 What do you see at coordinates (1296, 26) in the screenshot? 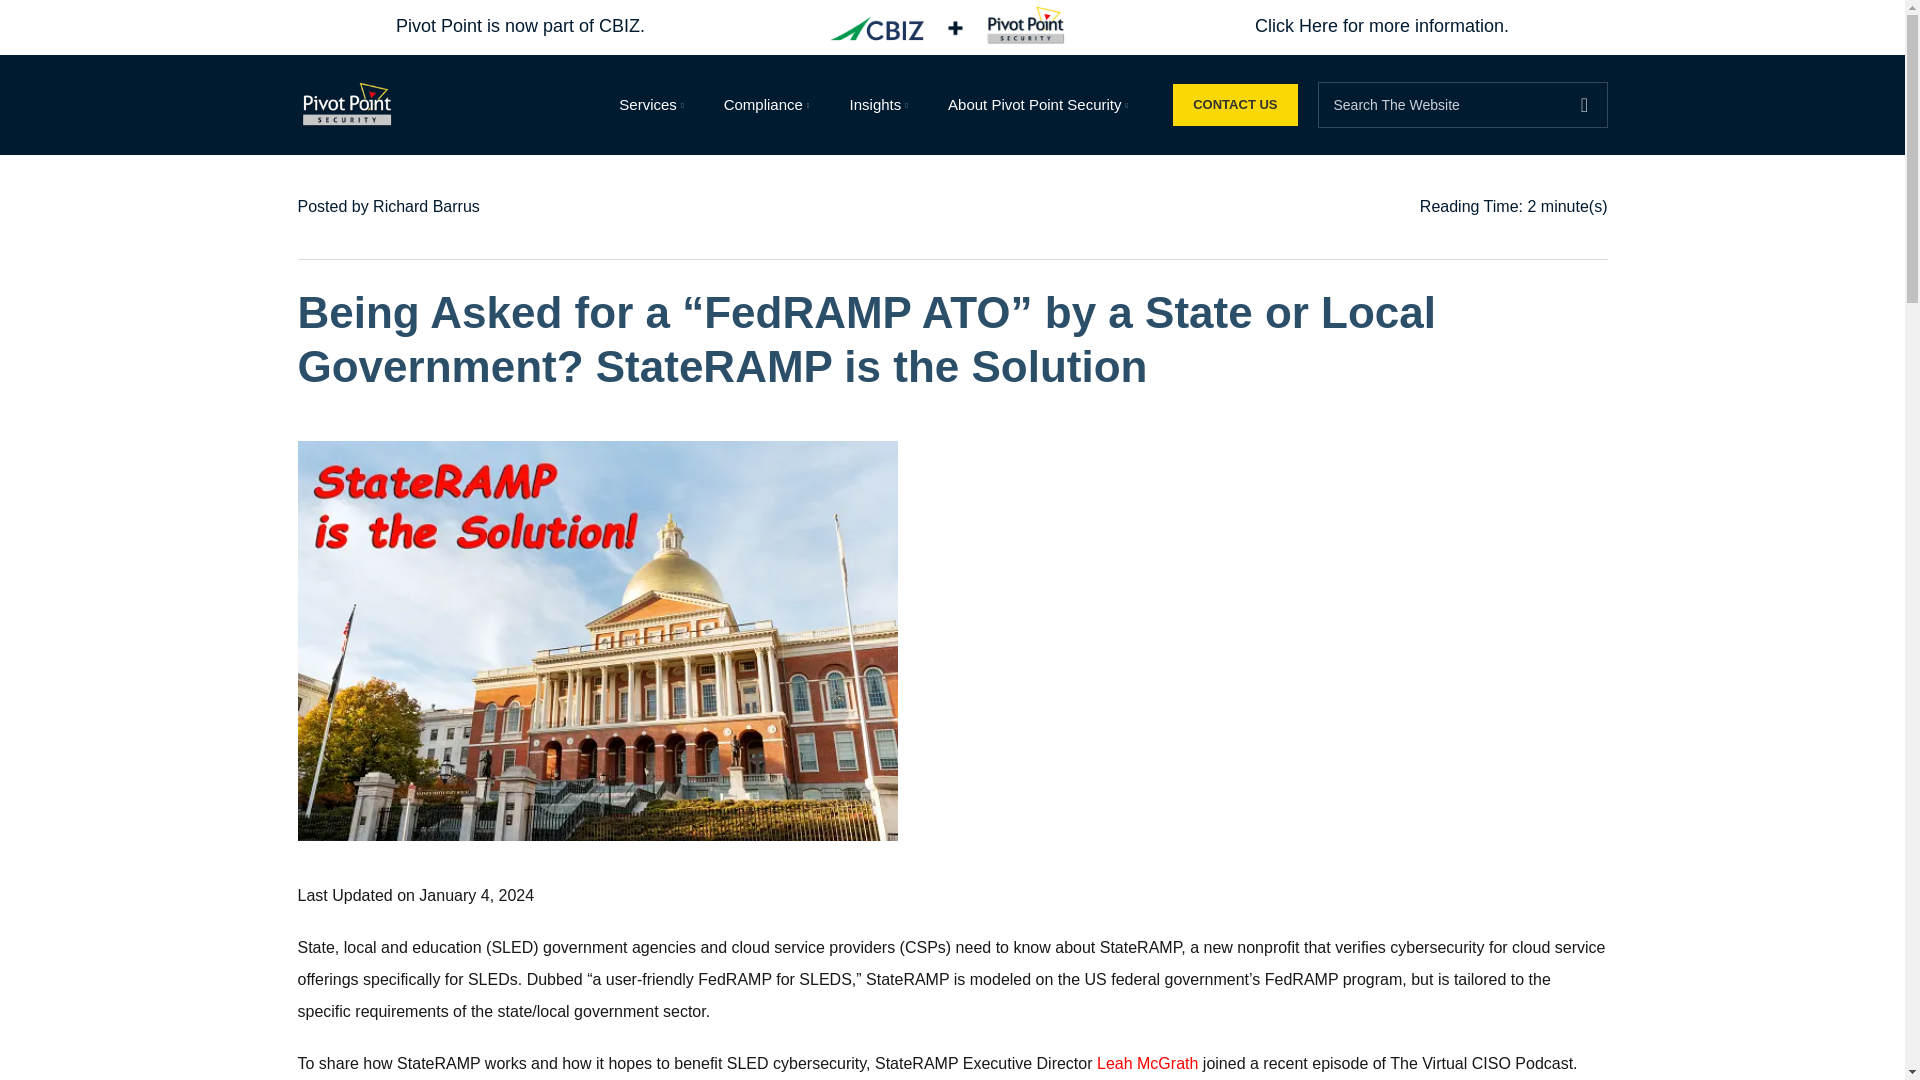
I see `Click Here` at bounding box center [1296, 26].